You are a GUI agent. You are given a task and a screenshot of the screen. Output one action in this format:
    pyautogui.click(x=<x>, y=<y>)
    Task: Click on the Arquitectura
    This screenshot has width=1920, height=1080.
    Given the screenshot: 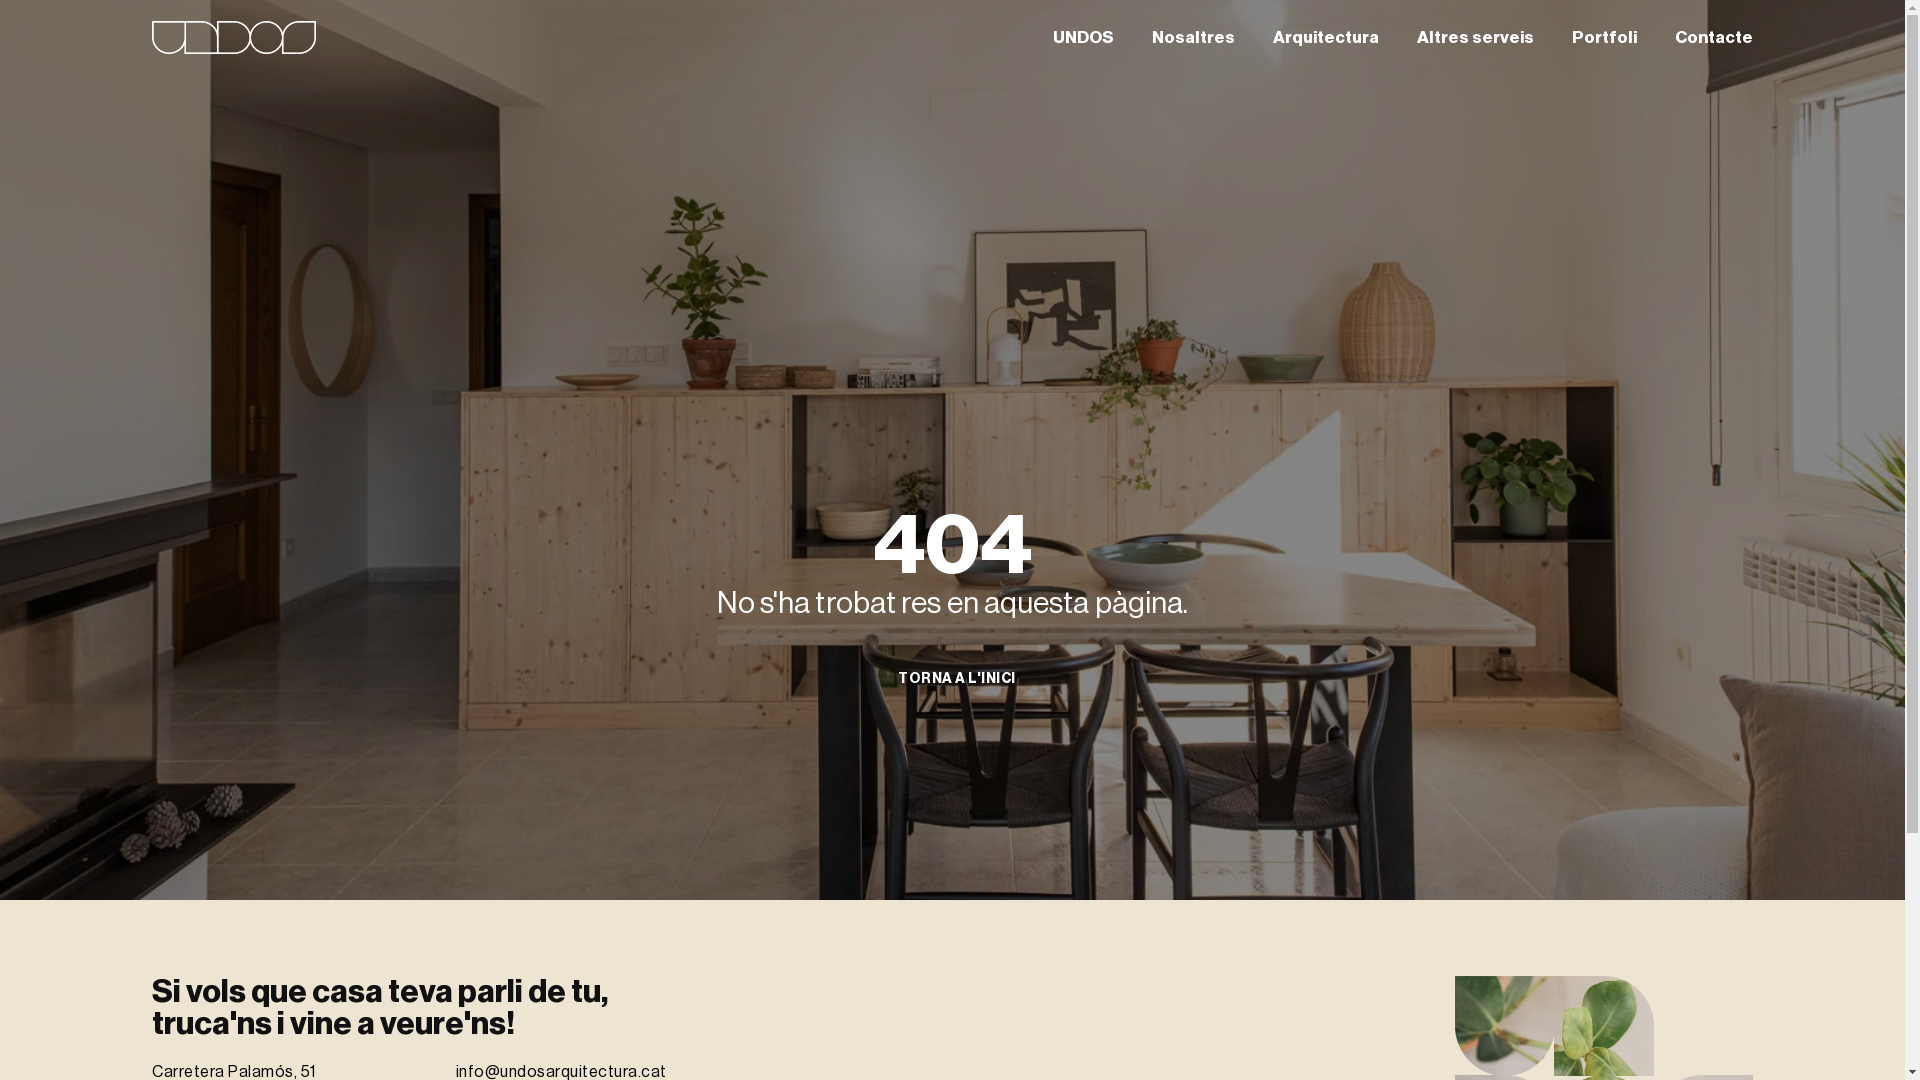 What is the action you would take?
    pyautogui.click(x=1326, y=37)
    